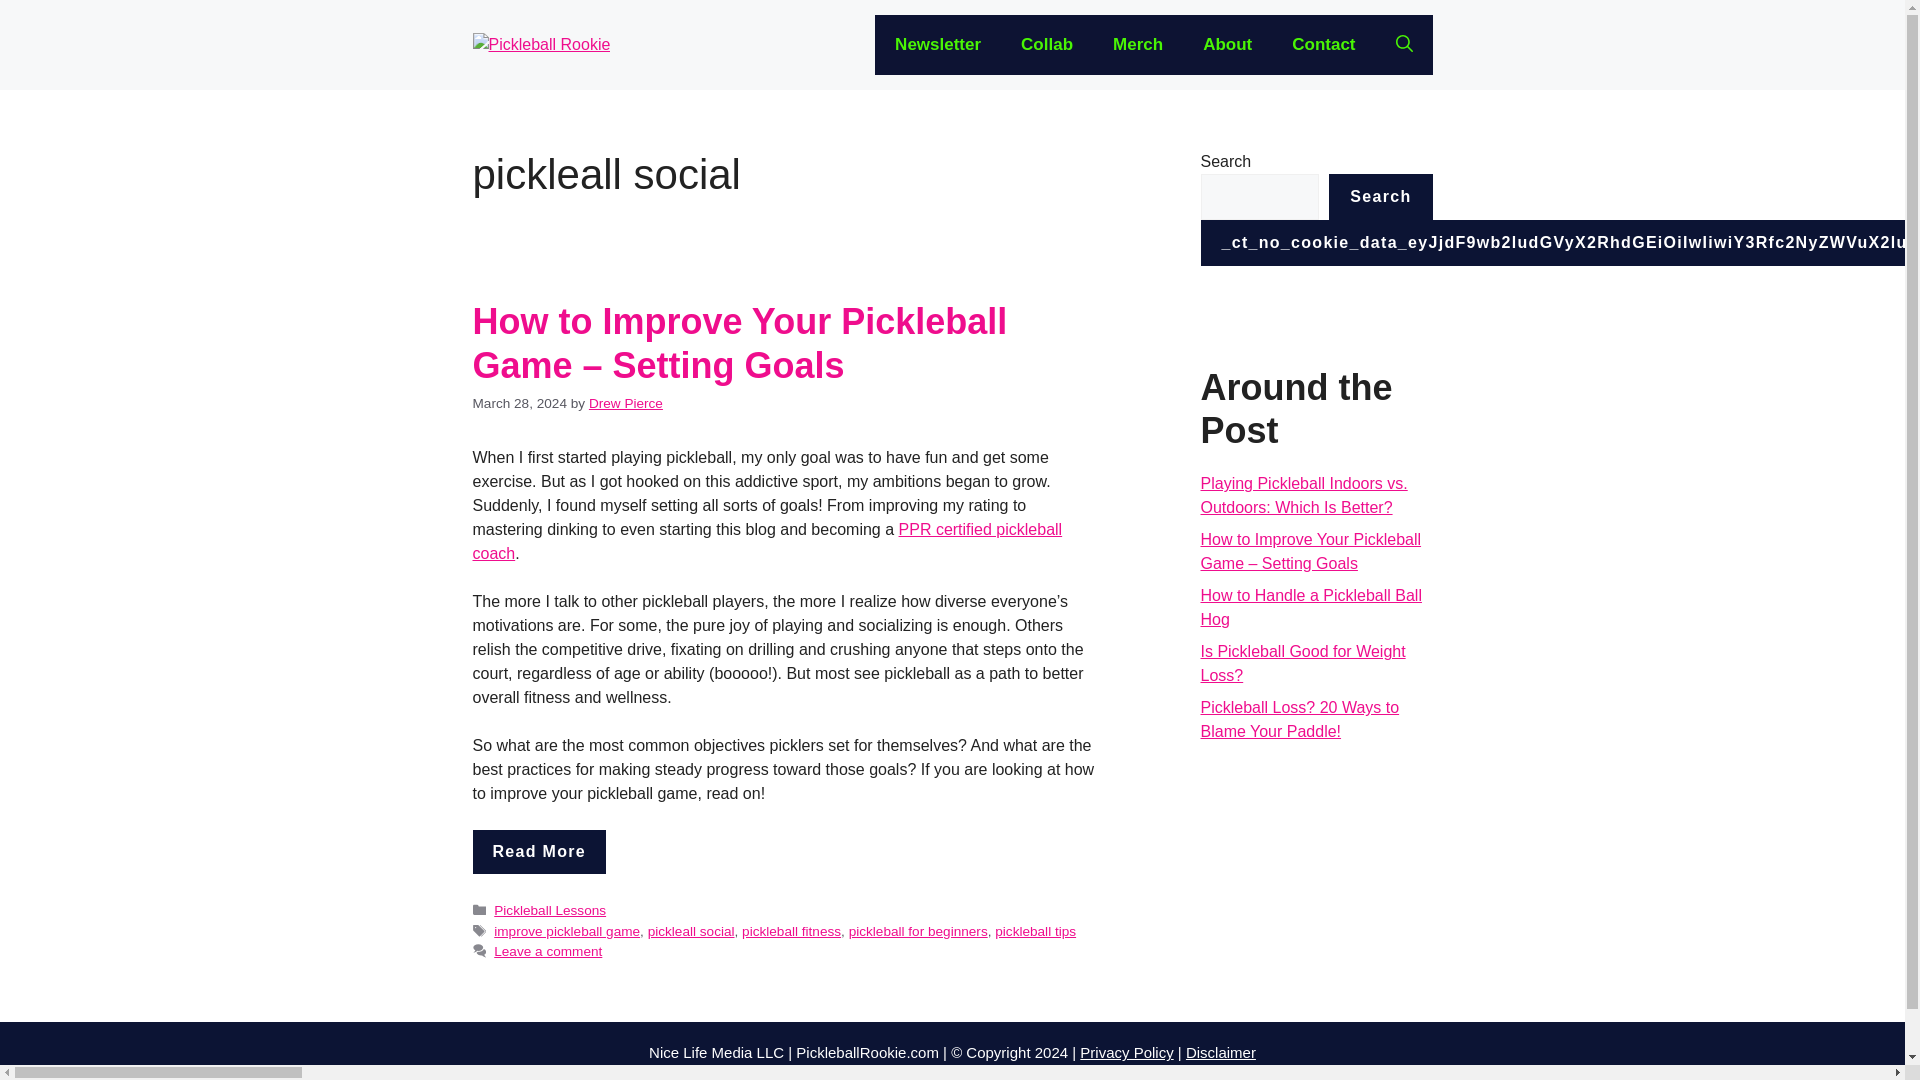  I want to click on Privacy Policy, so click(1126, 1052).